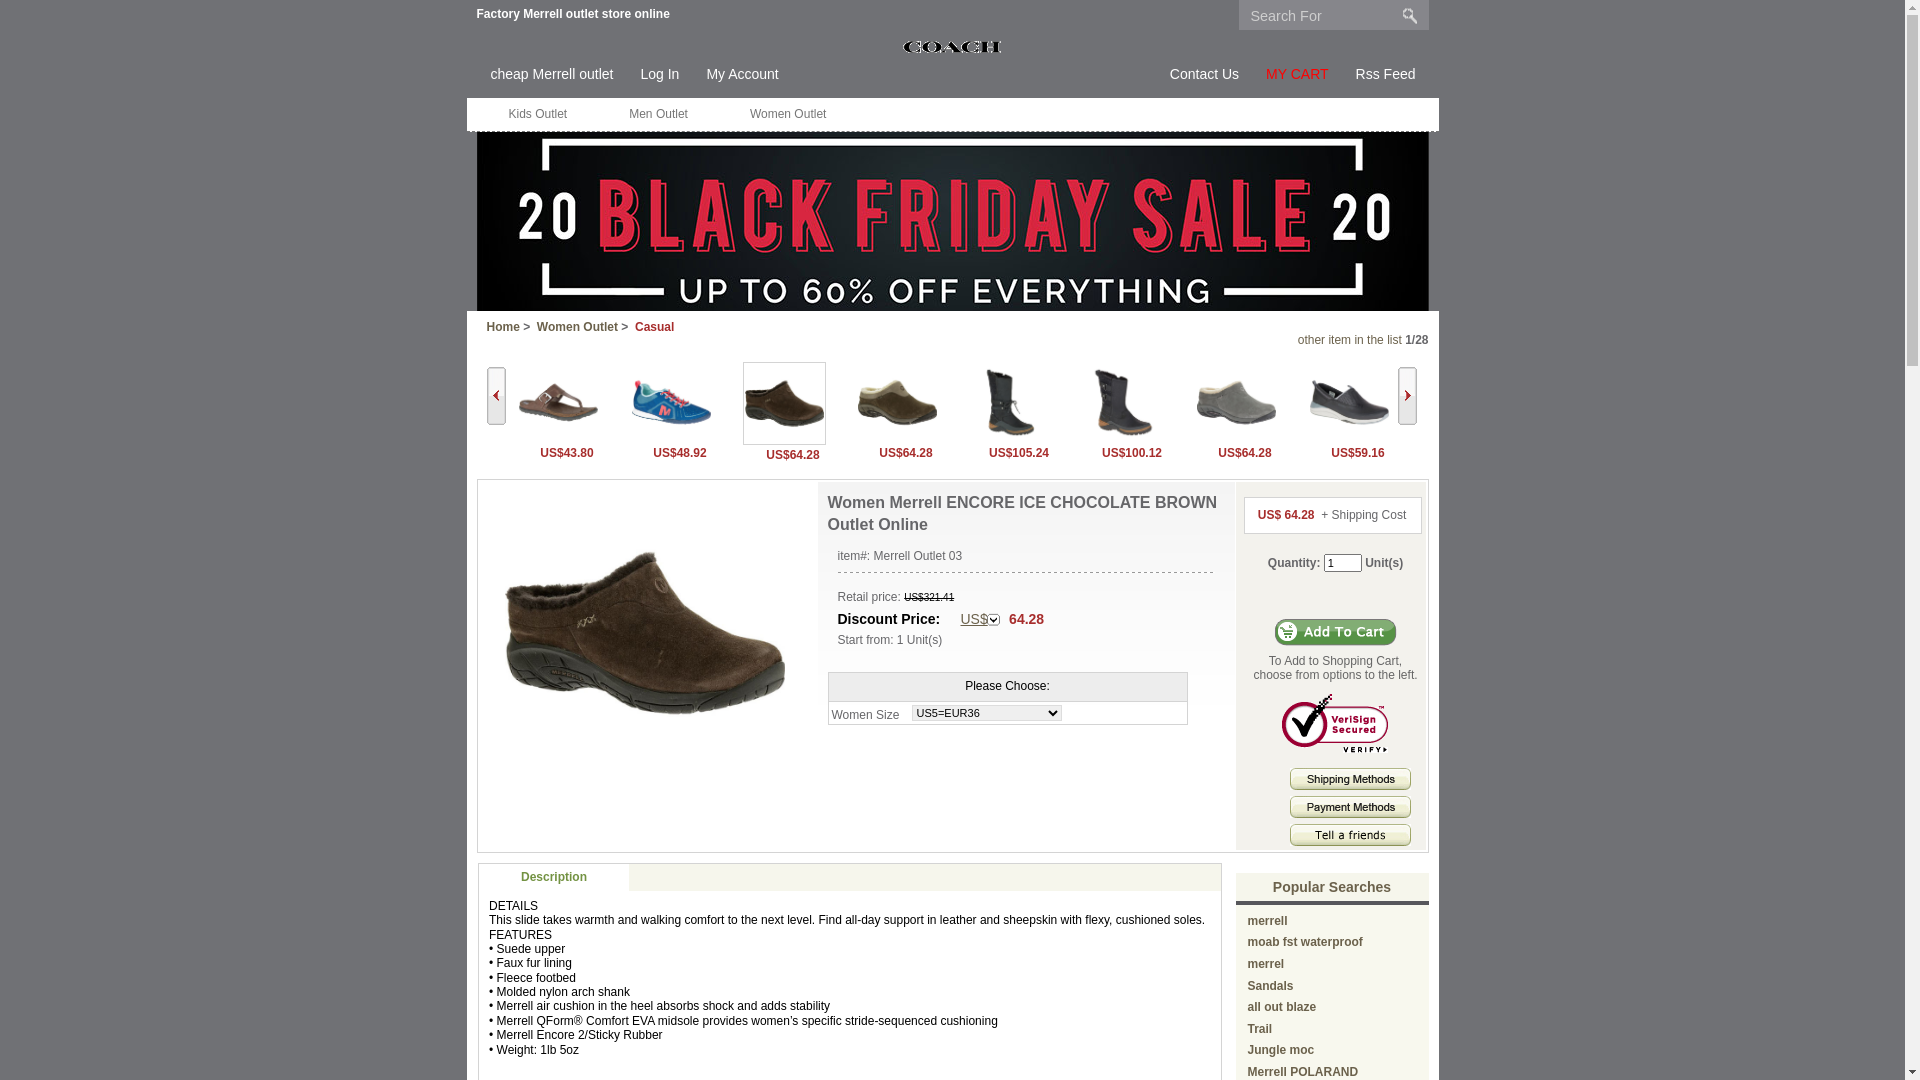  Describe the element at coordinates (1386, 75) in the screenshot. I see `Rss Feed` at that location.